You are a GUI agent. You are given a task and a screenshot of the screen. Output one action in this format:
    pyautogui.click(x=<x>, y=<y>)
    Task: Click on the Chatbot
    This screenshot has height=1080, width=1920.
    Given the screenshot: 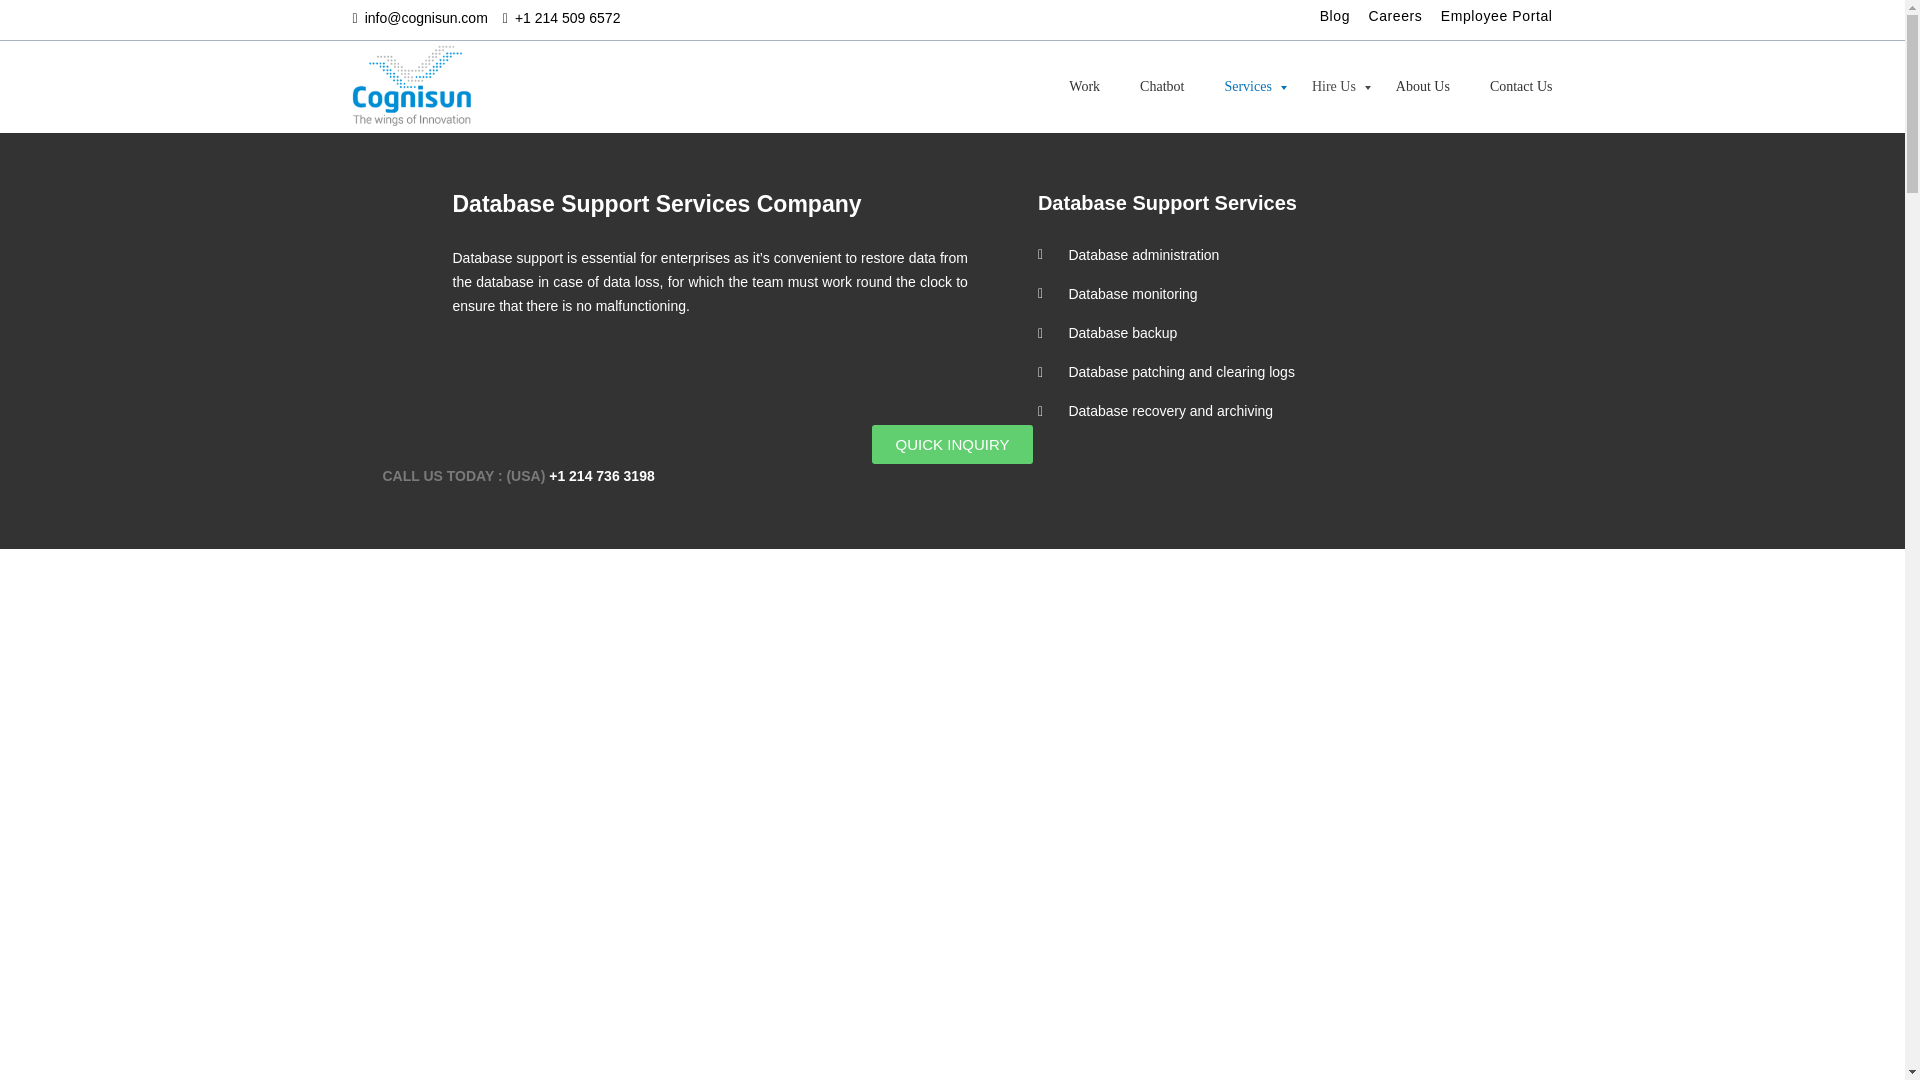 What is the action you would take?
    pyautogui.click(x=1161, y=88)
    